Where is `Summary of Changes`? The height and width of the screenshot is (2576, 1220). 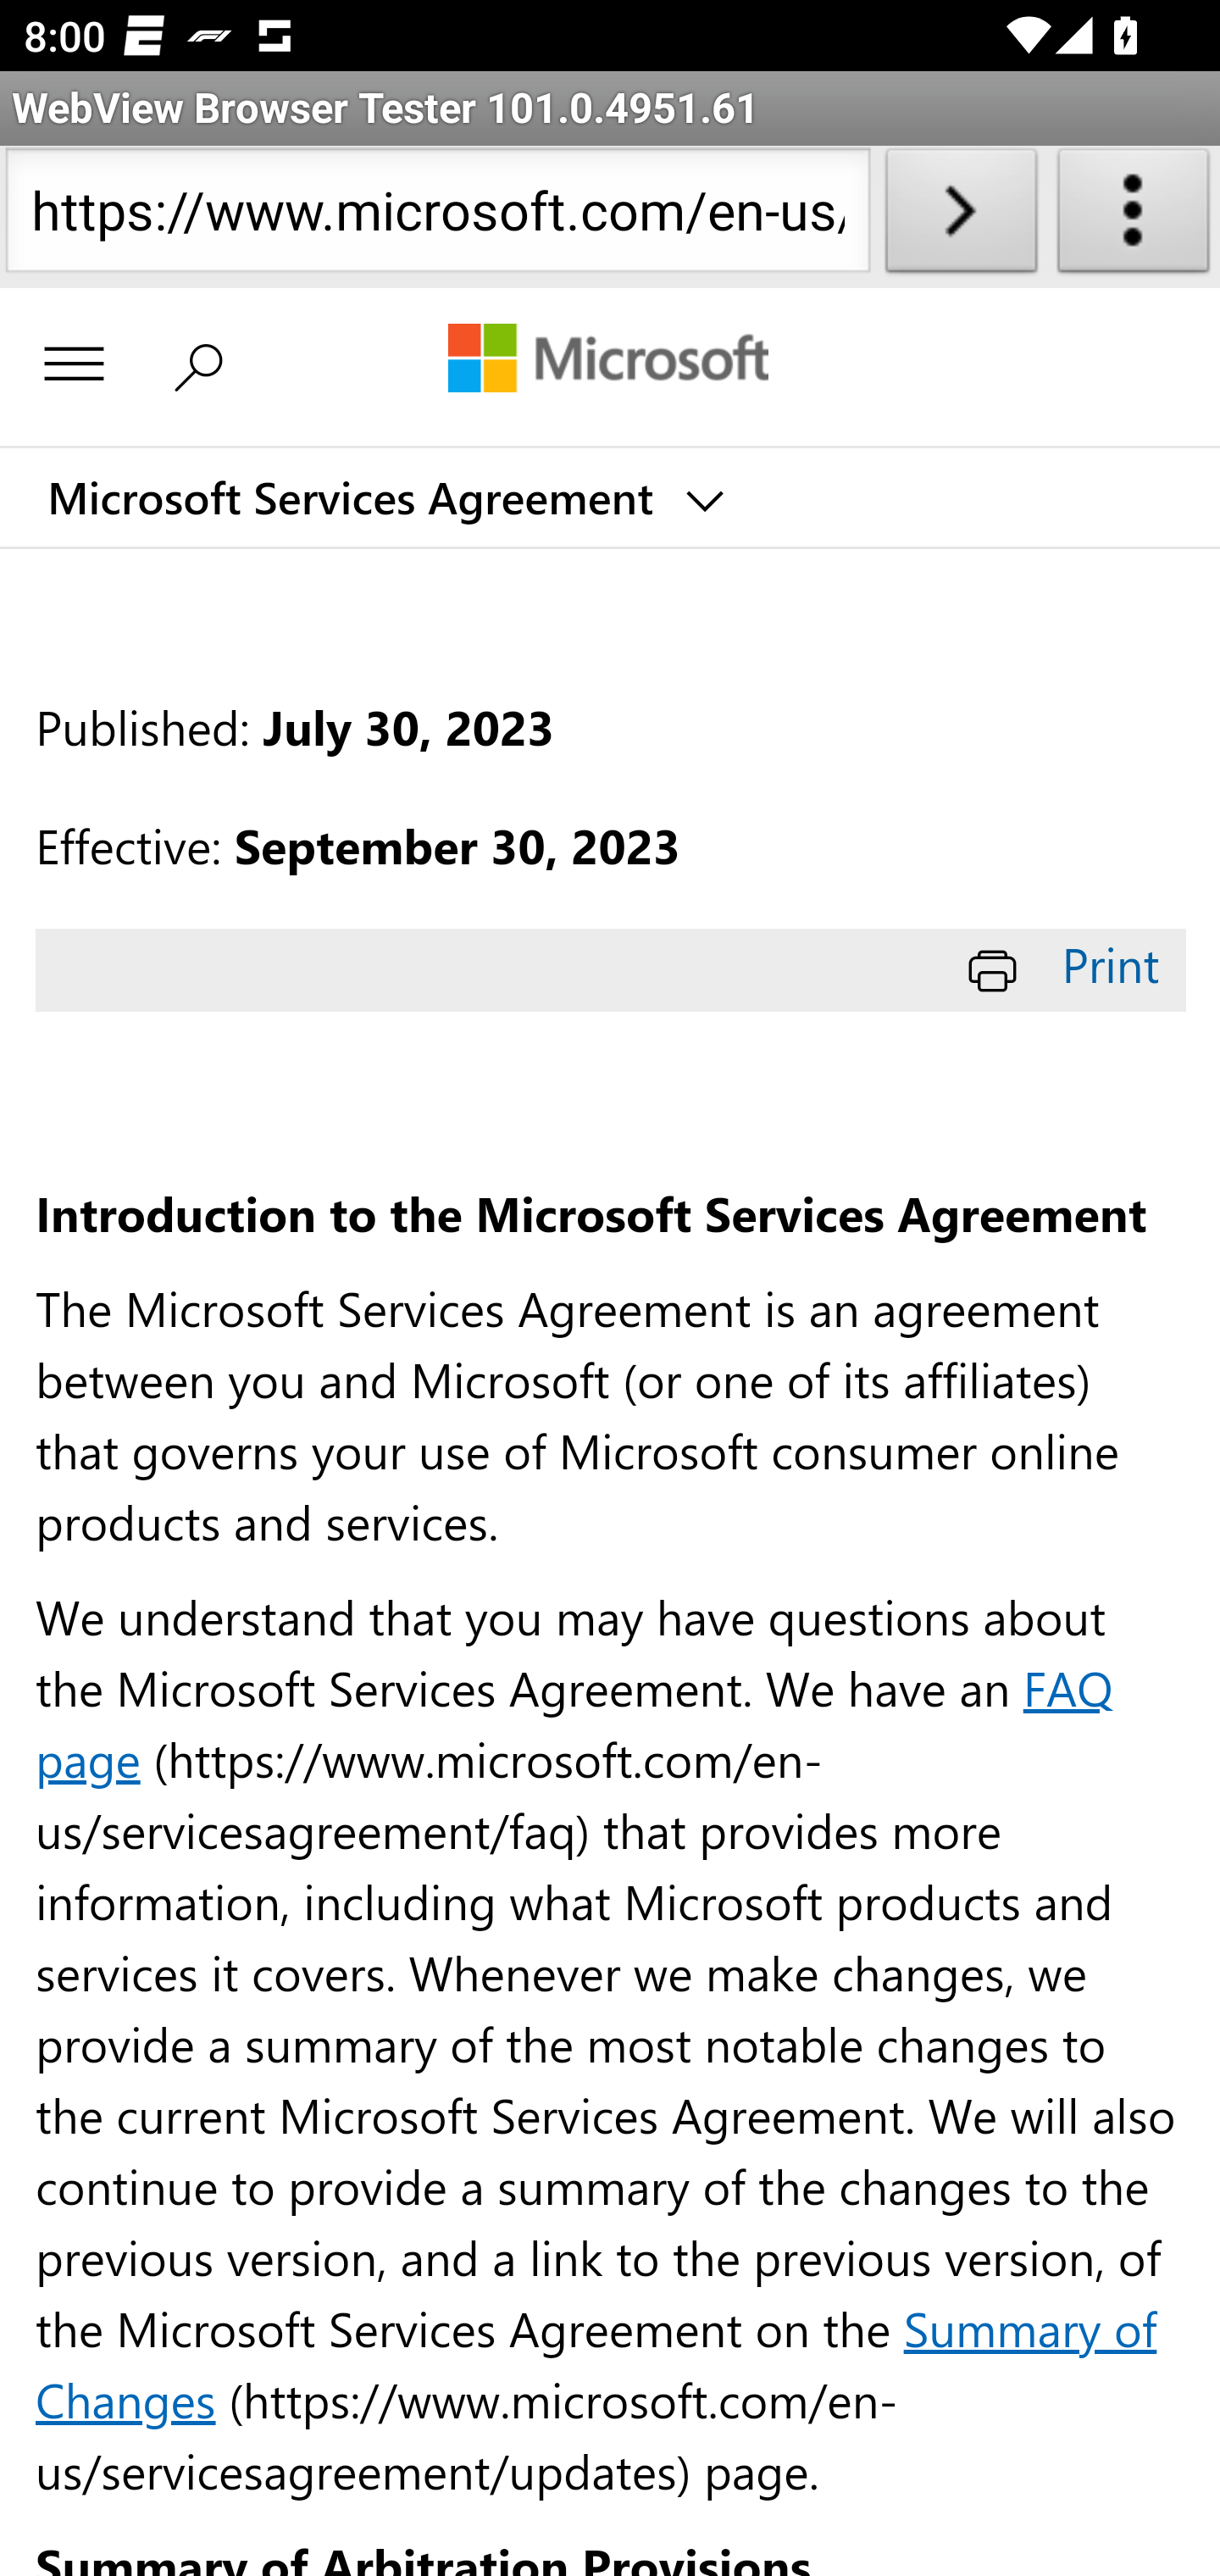
Summary of Changes is located at coordinates (596, 2362).